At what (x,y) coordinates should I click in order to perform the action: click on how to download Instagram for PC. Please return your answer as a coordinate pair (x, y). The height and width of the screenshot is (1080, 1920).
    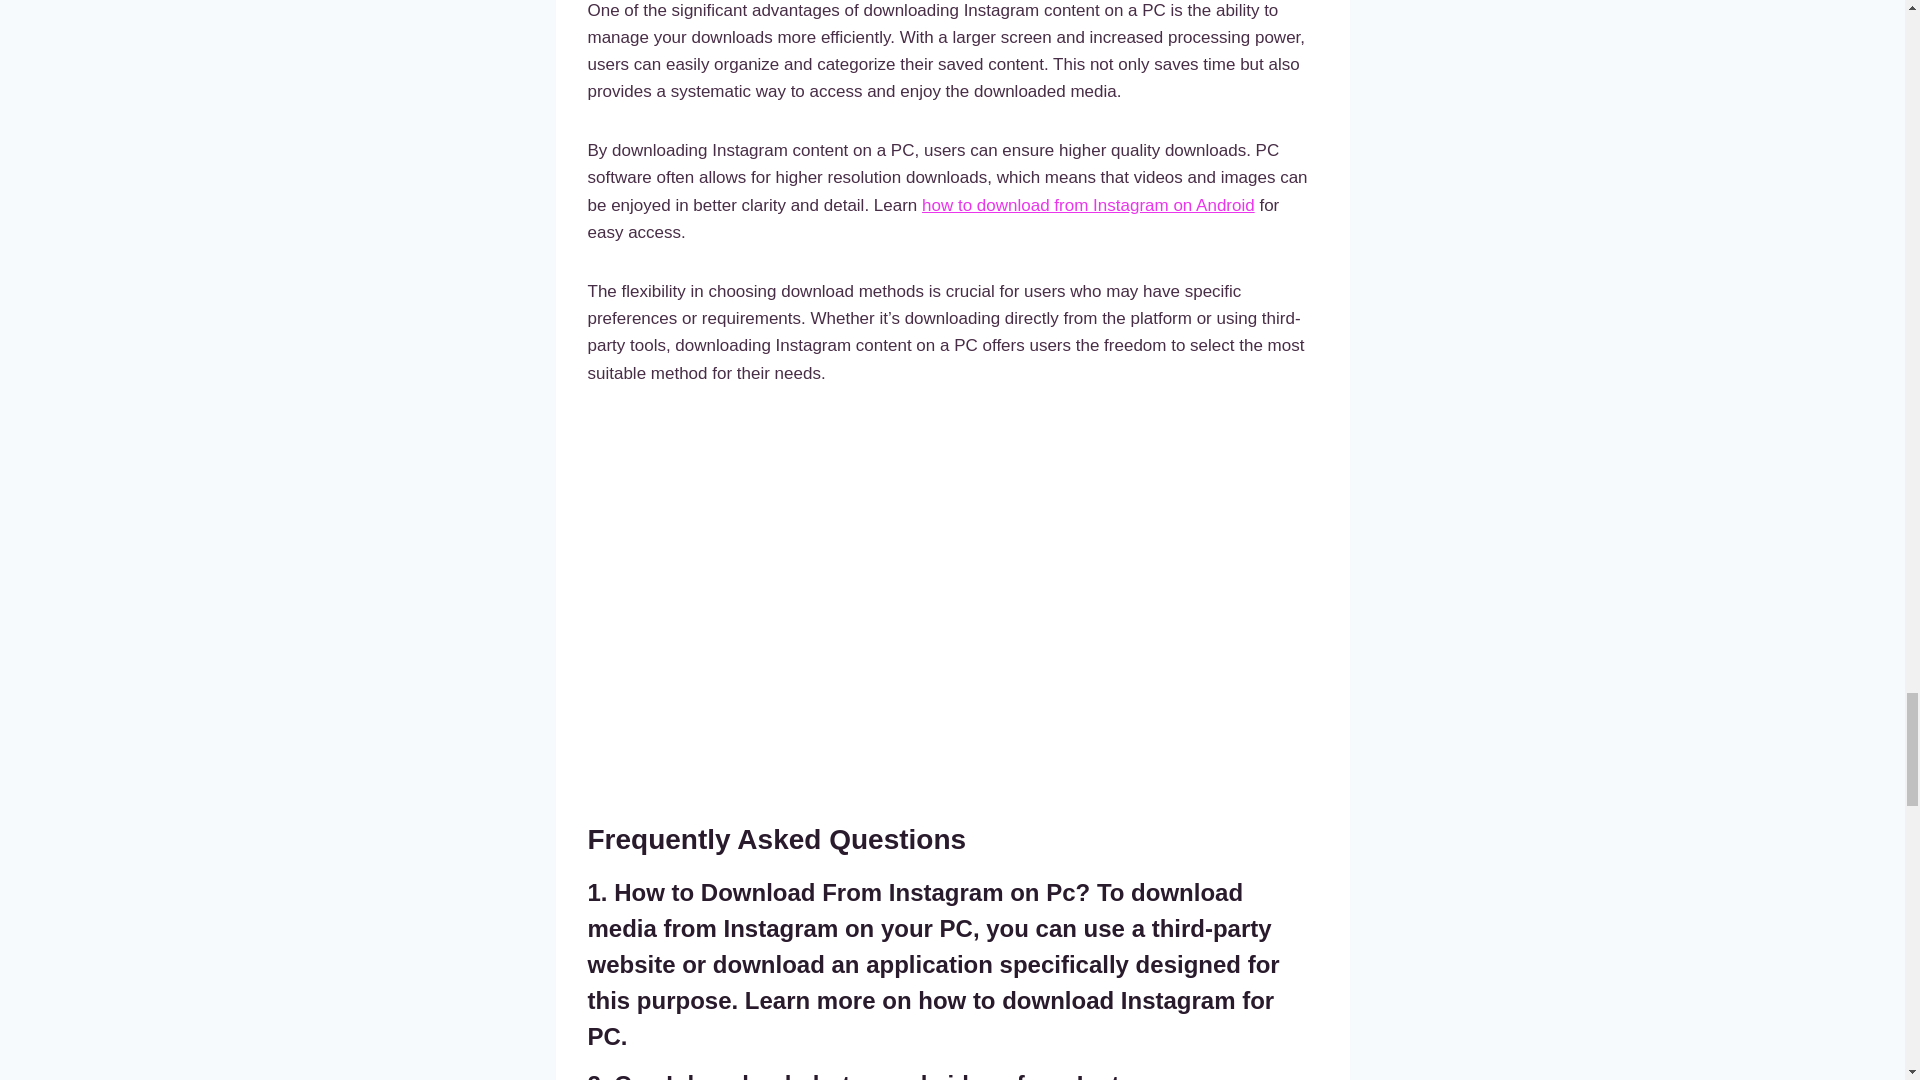
    Looking at the image, I should click on (930, 1018).